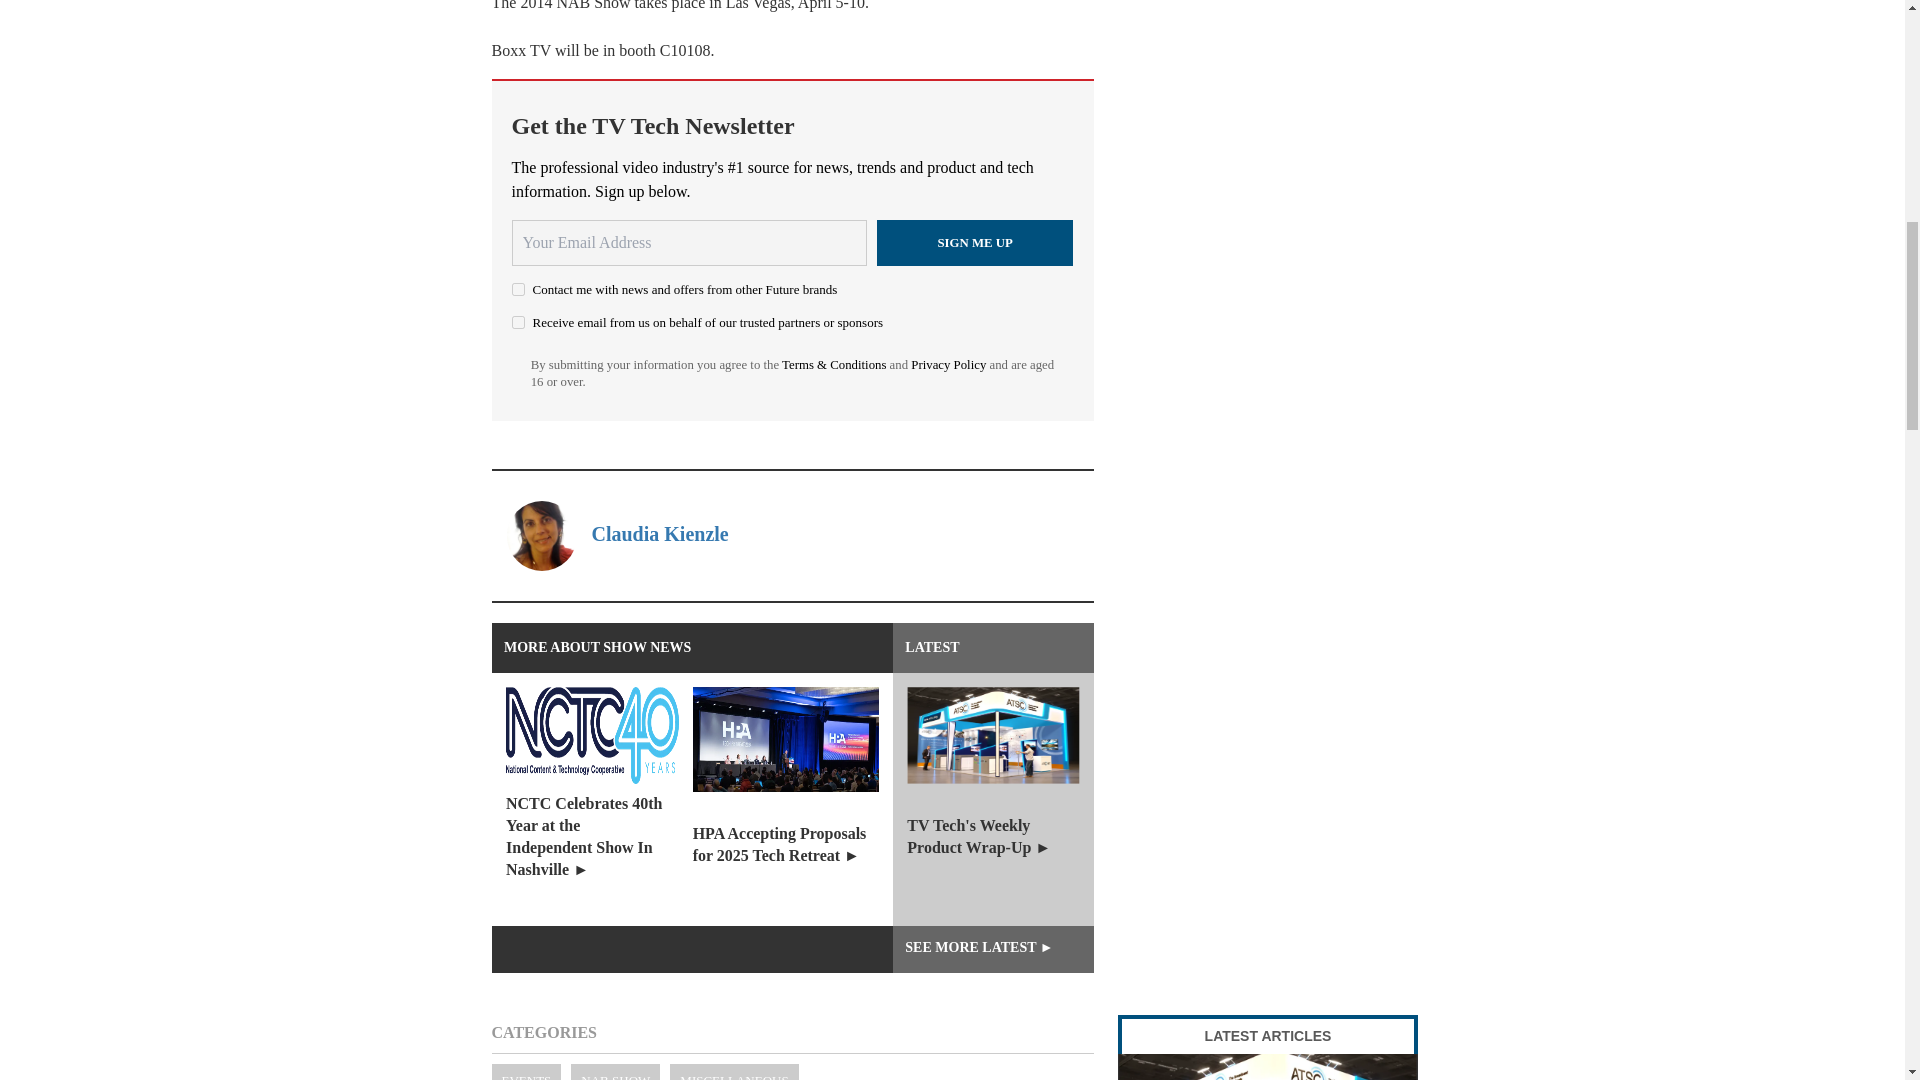 This screenshot has width=1920, height=1080. I want to click on on, so click(518, 322).